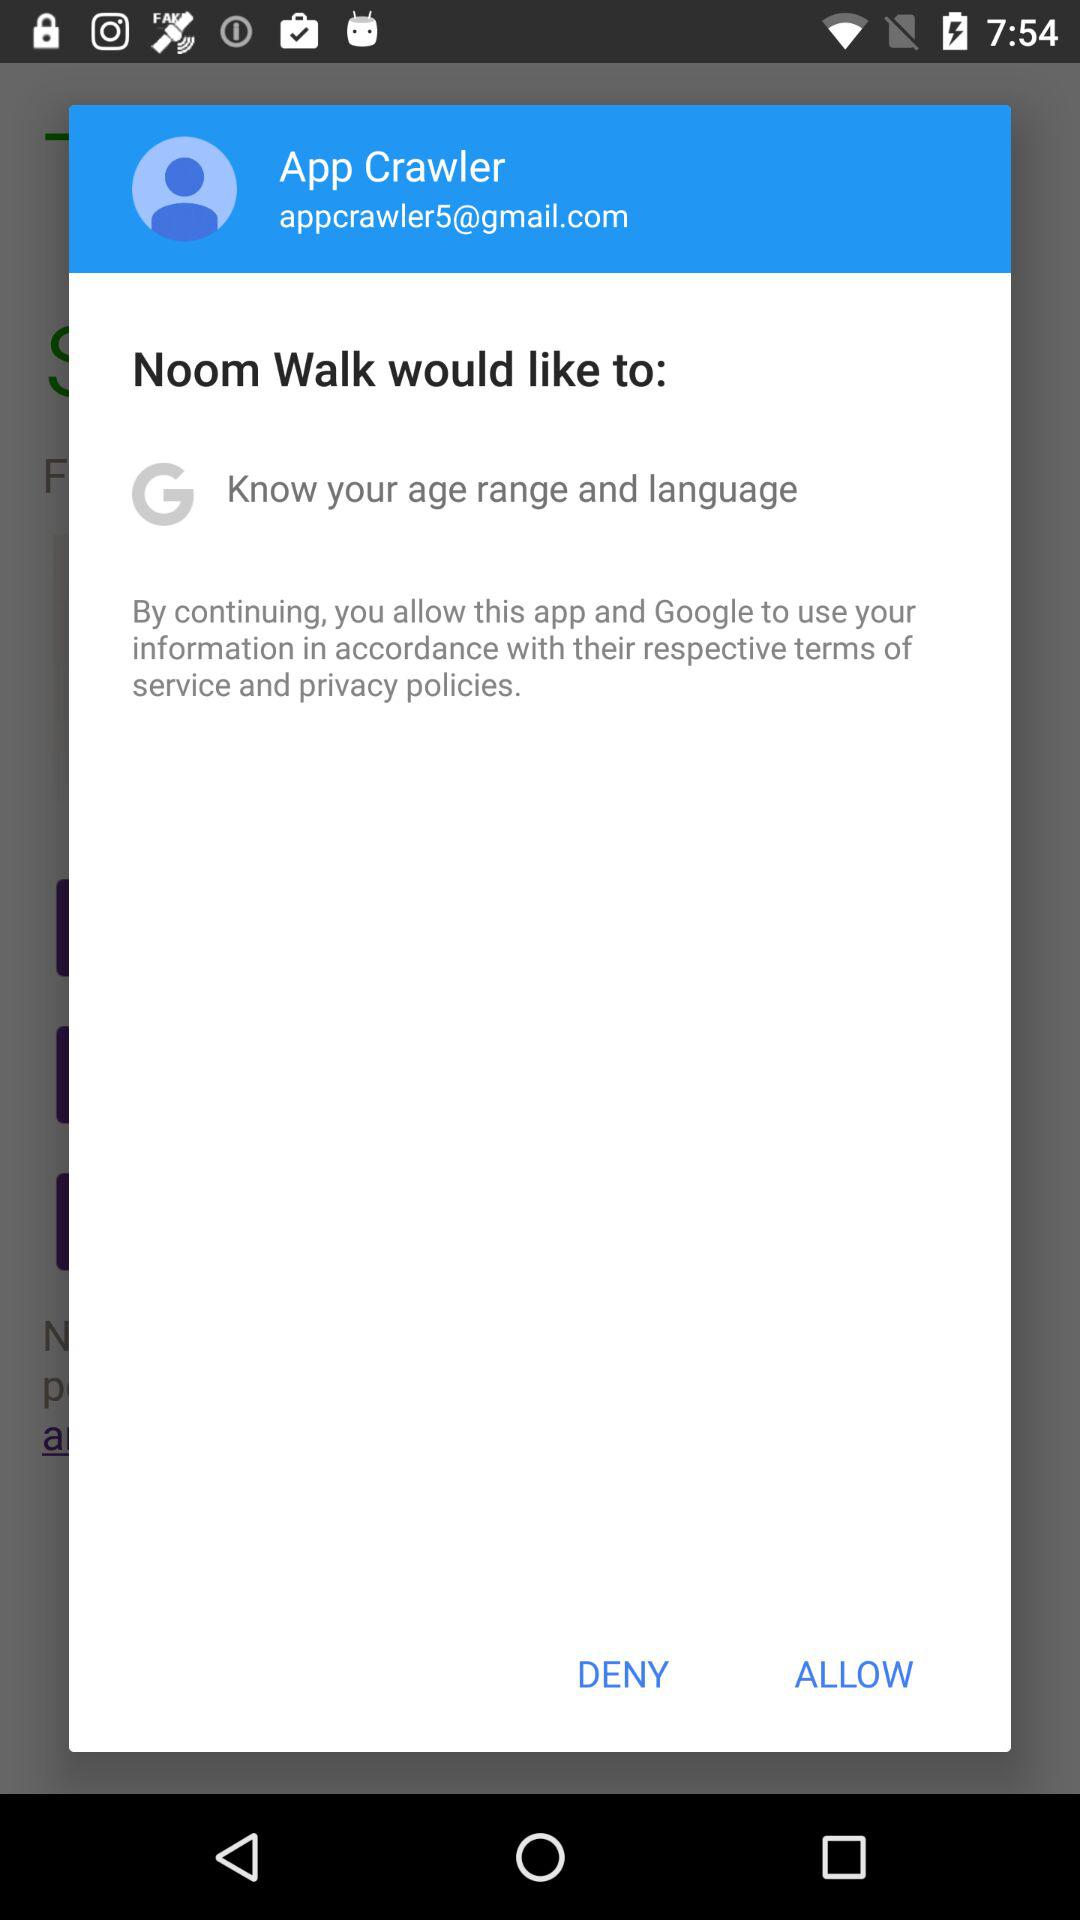 Image resolution: width=1080 pixels, height=1920 pixels. What do you see at coordinates (454, 214) in the screenshot?
I see `turn on app below the app crawler icon` at bounding box center [454, 214].